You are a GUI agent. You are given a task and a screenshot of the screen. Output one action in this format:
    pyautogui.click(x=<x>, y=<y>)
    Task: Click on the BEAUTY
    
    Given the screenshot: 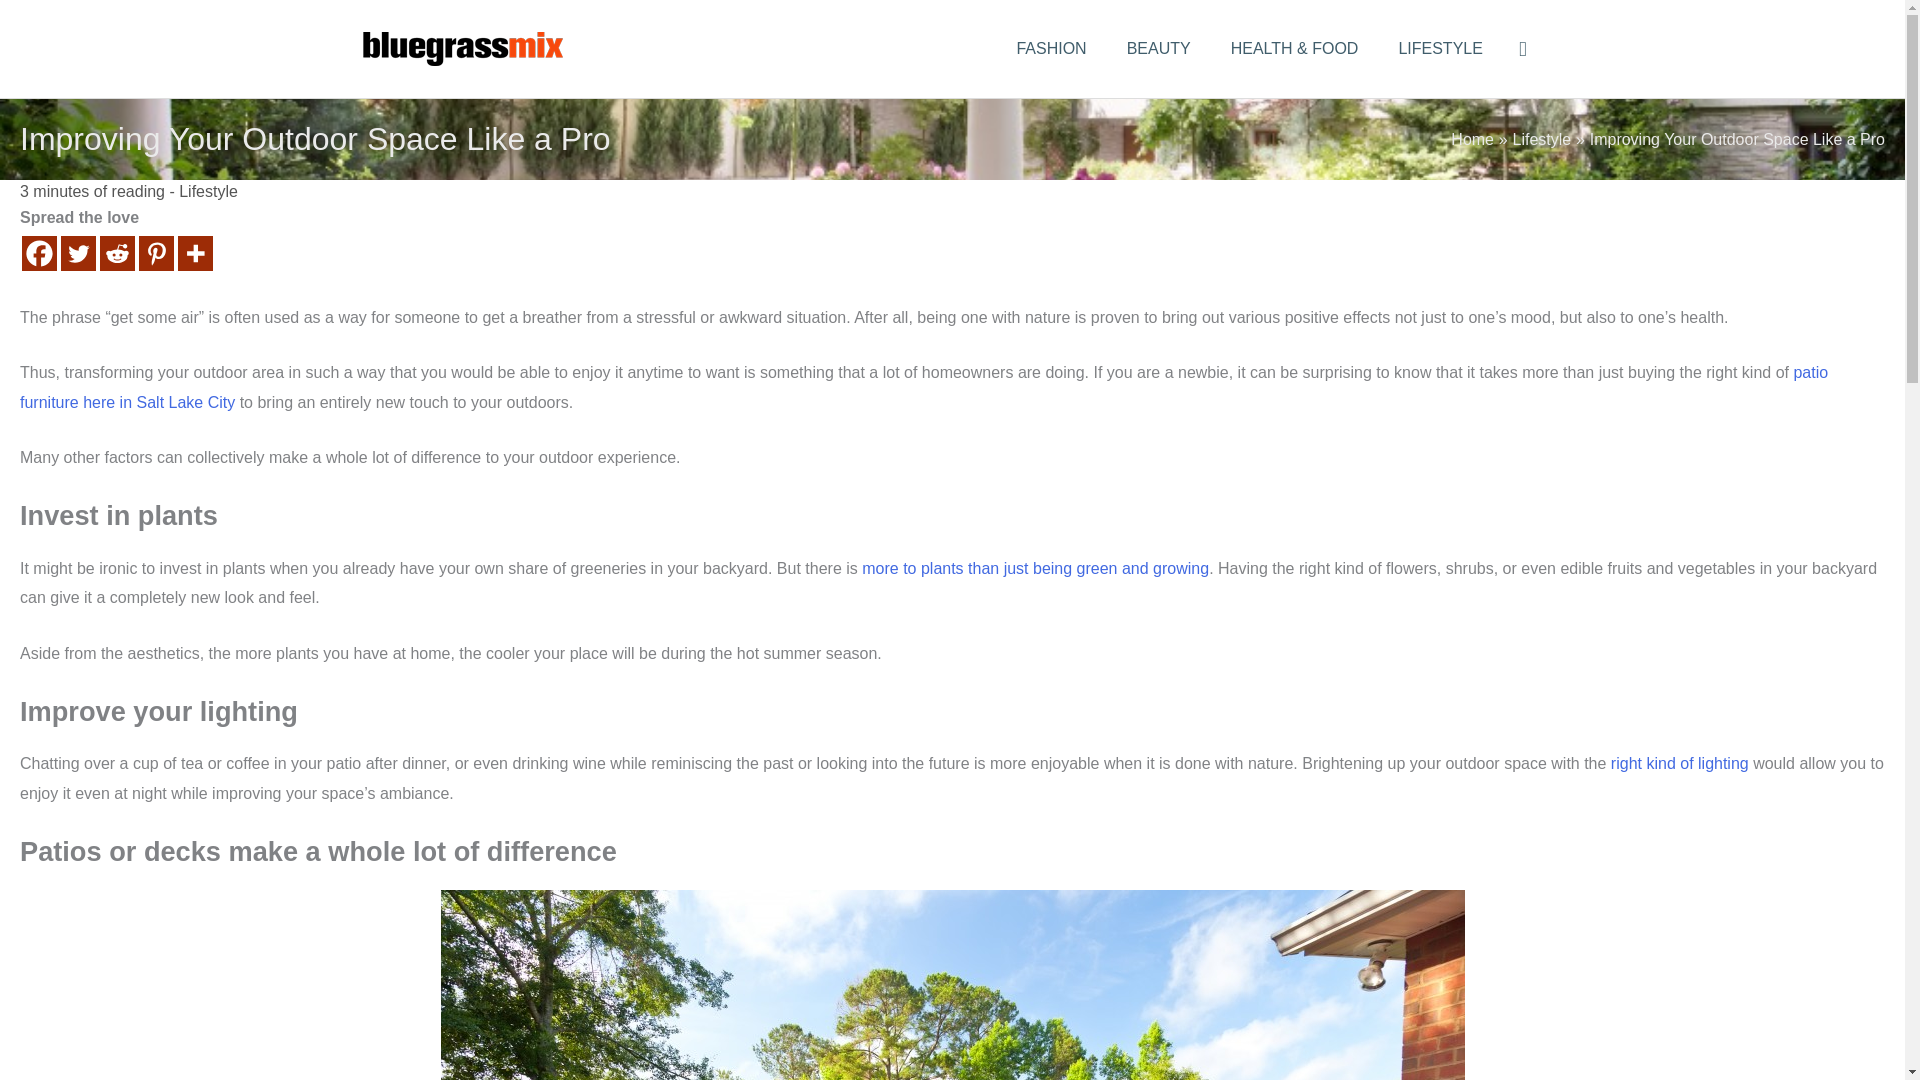 What is the action you would take?
    pyautogui.click(x=1159, y=49)
    